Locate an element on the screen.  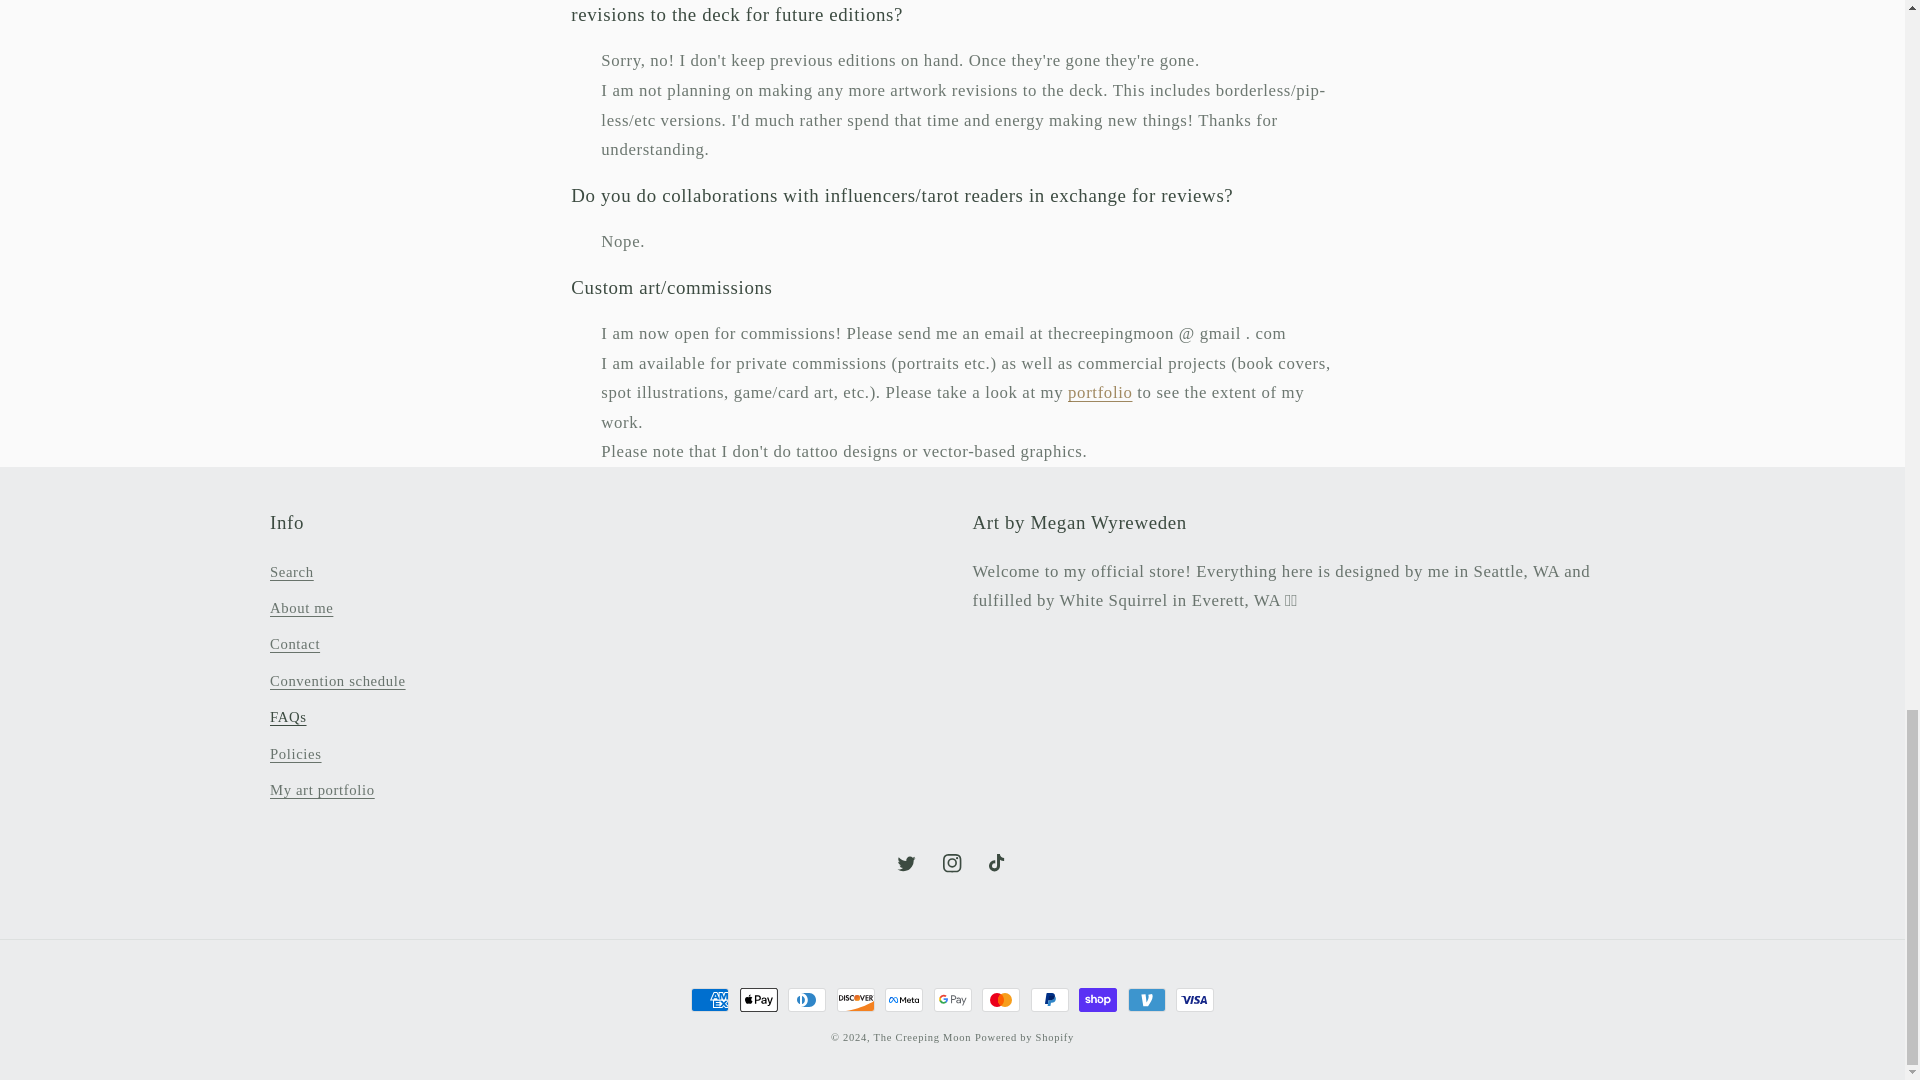
Megan Wyreweden art portfolio is located at coordinates (1100, 392).